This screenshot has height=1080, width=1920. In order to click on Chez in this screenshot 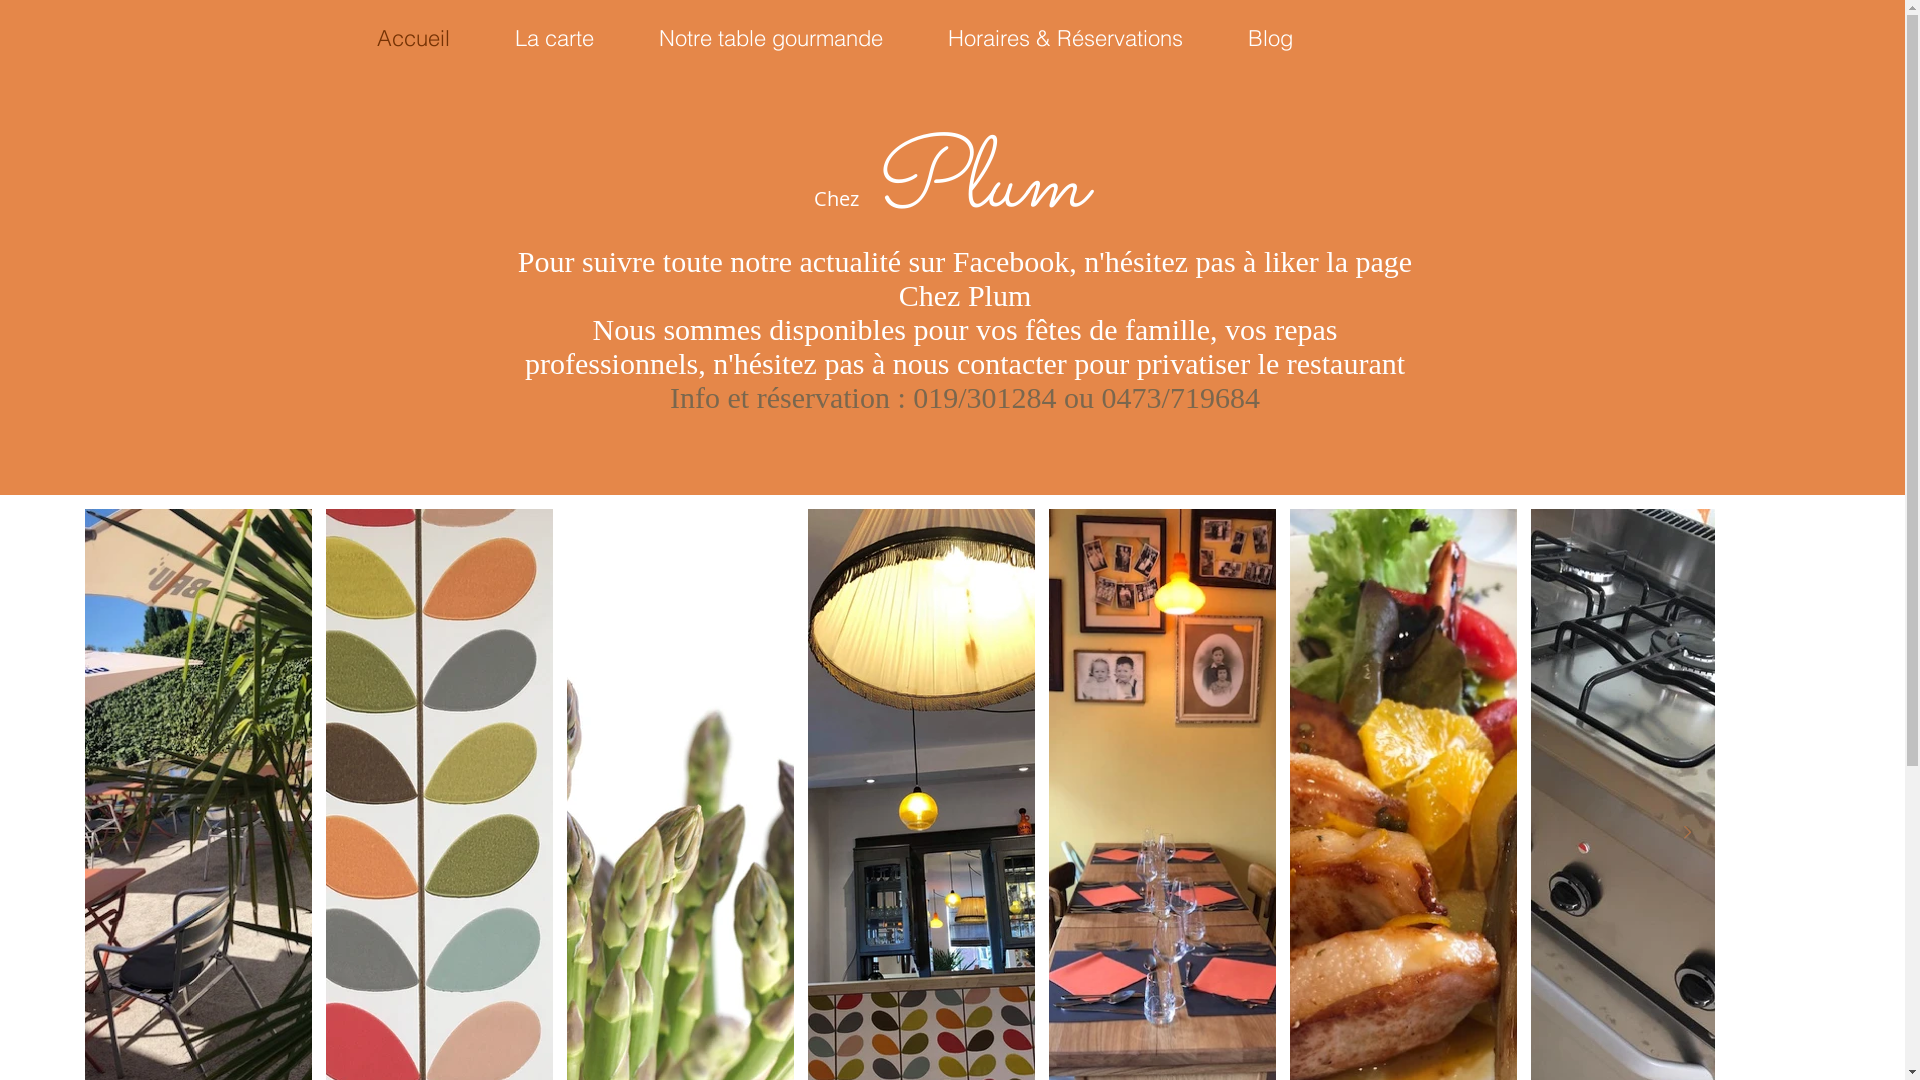, I will do `click(836, 198)`.